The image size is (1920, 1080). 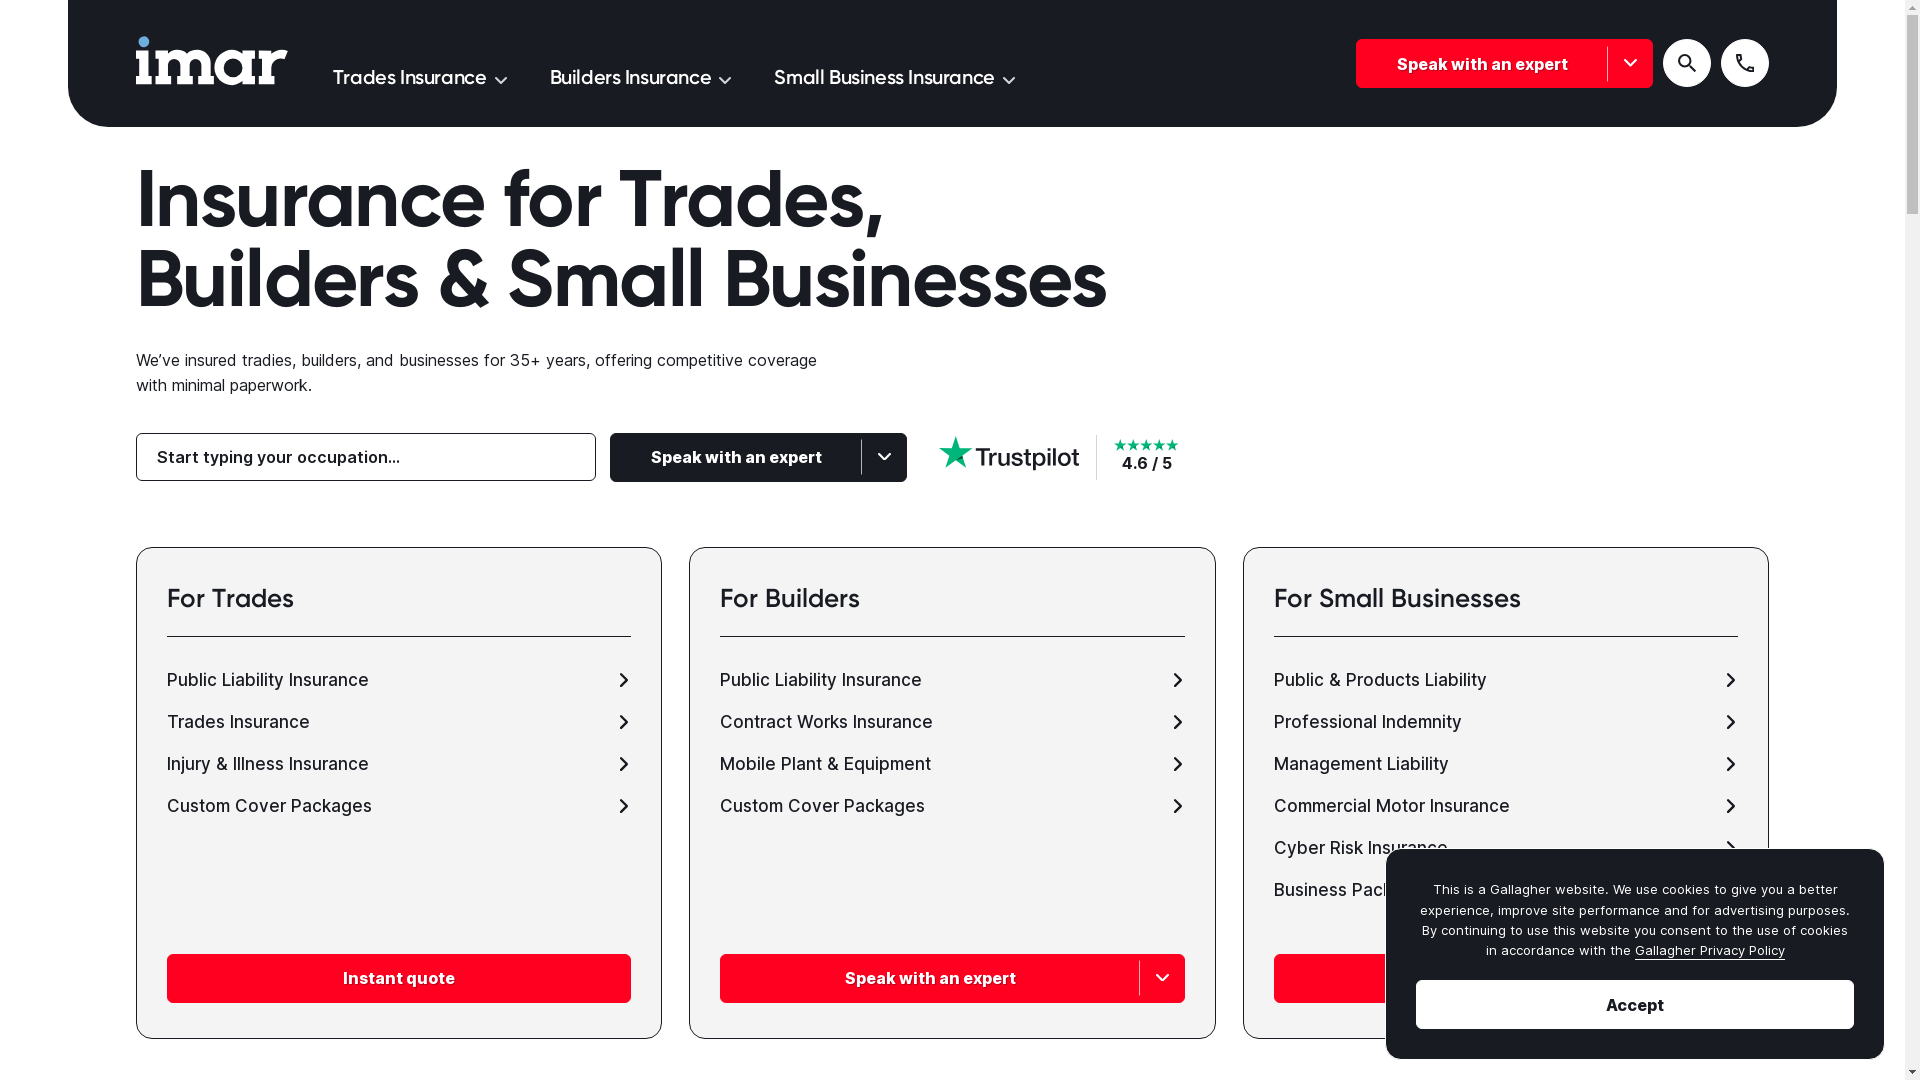 What do you see at coordinates (894, 76) in the screenshot?
I see `Small Business Insurance` at bounding box center [894, 76].